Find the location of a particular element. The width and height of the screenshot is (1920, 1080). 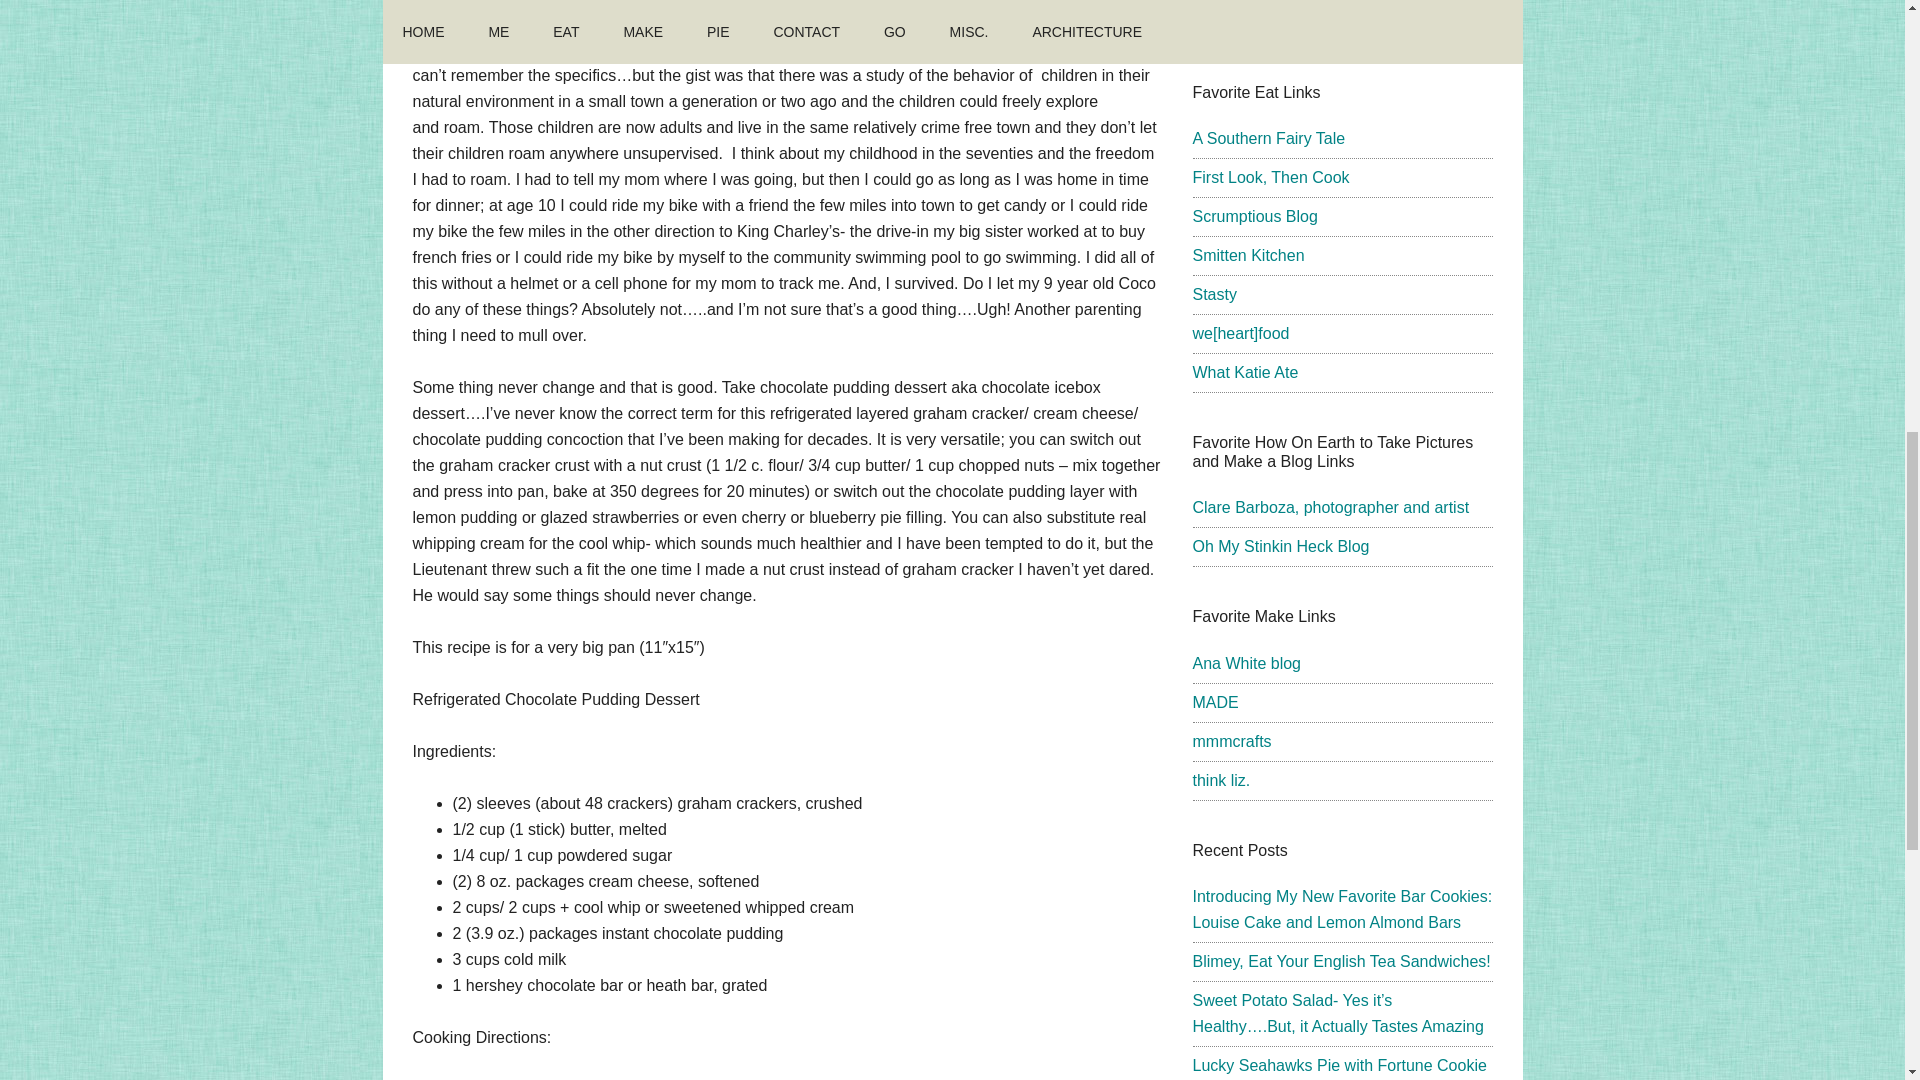

This guy does is all is located at coordinates (1250, 22).